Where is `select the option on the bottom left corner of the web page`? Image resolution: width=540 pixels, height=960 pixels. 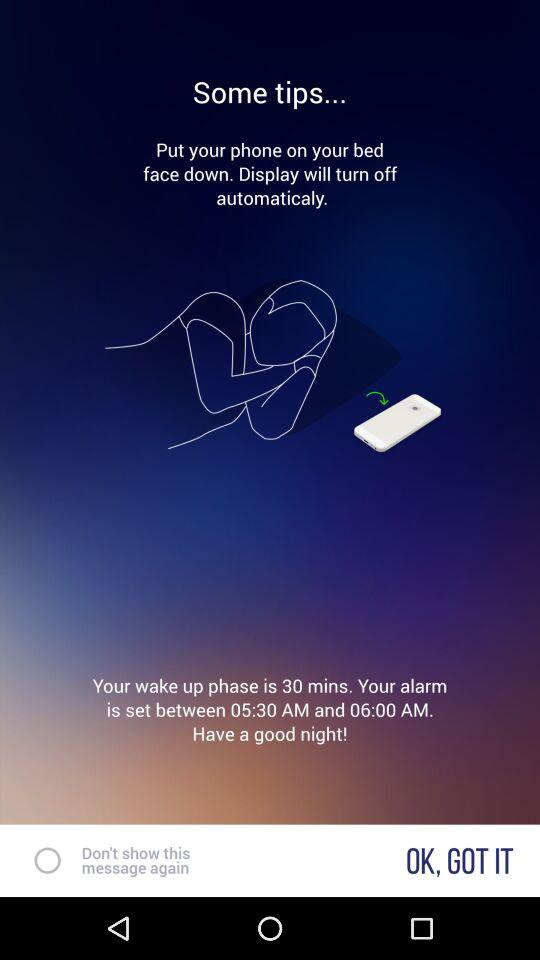
select the option on the bottom left corner of the web page is located at coordinates (38, 860).